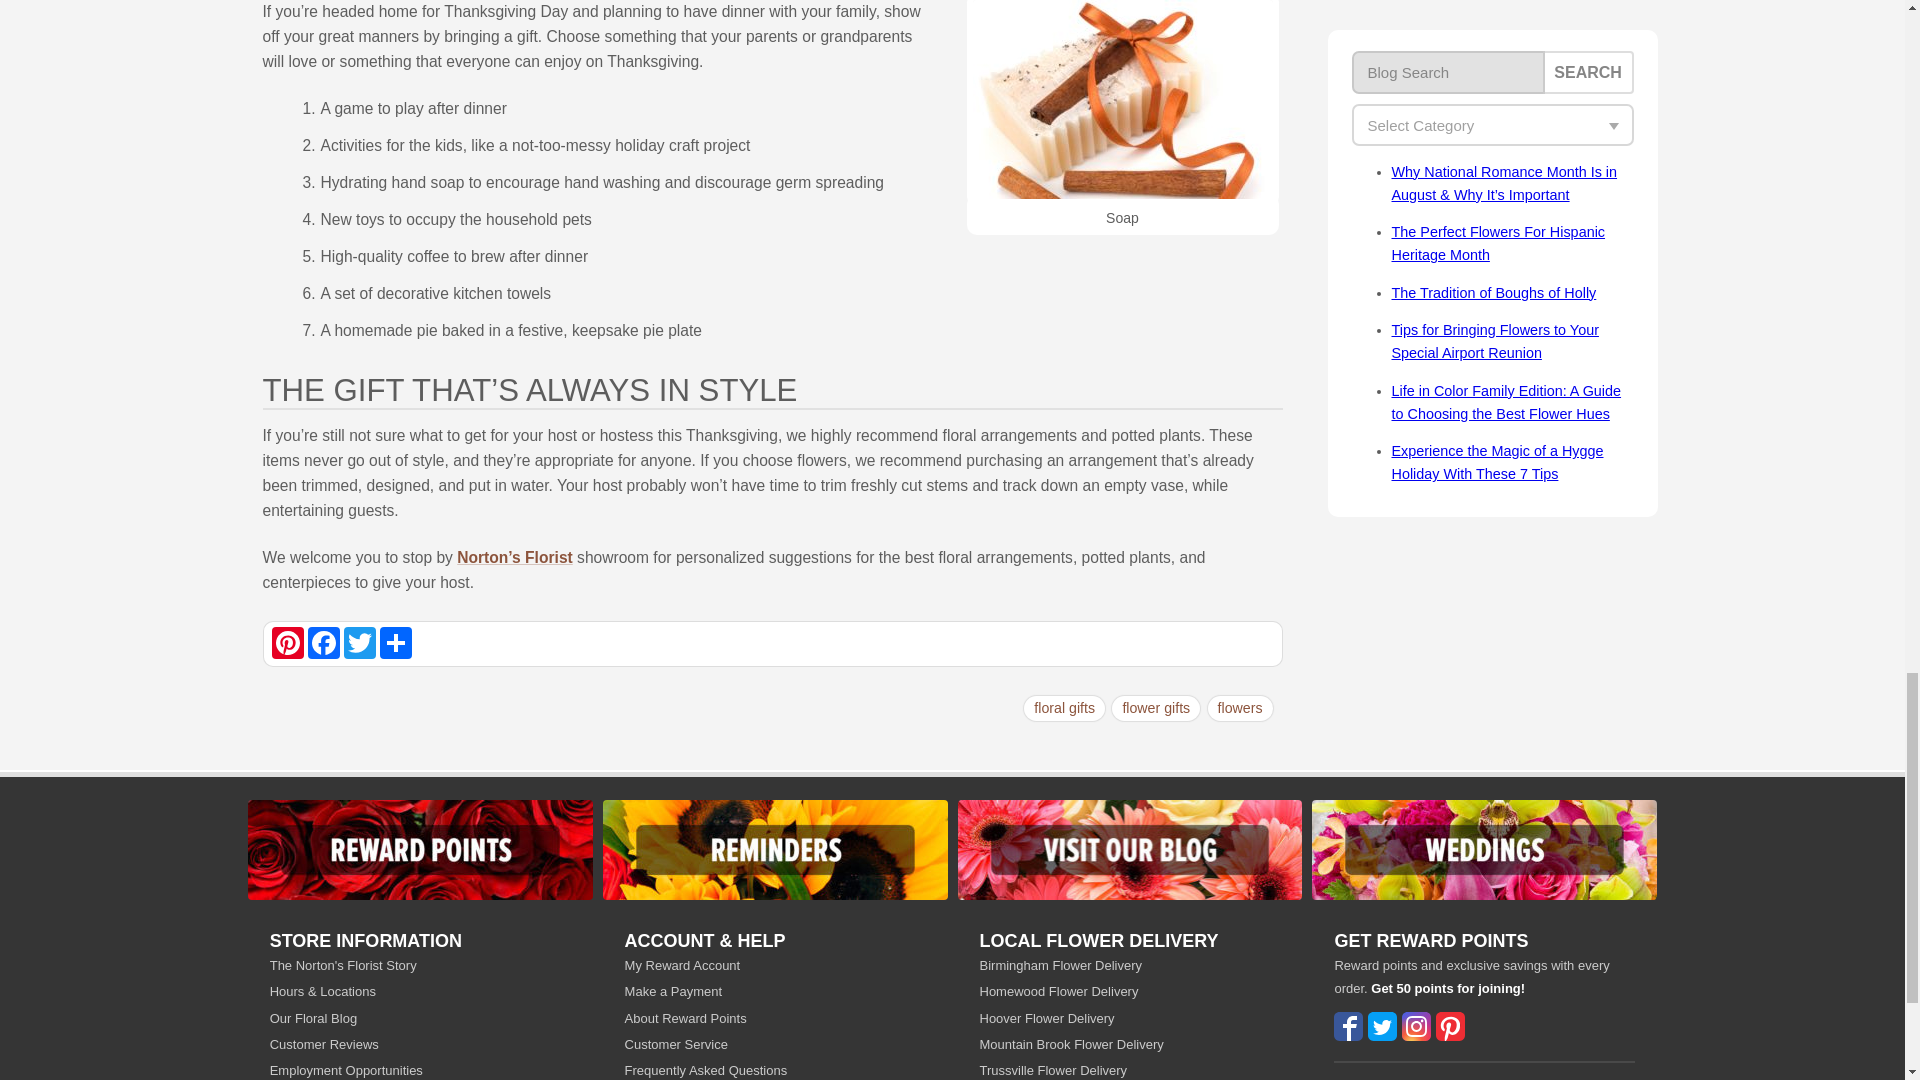 The image size is (1920, 1080). What do you see at coordinates (1240, 708) in the screenshot?
I see `flowers` at bounding box center [1240, 708].